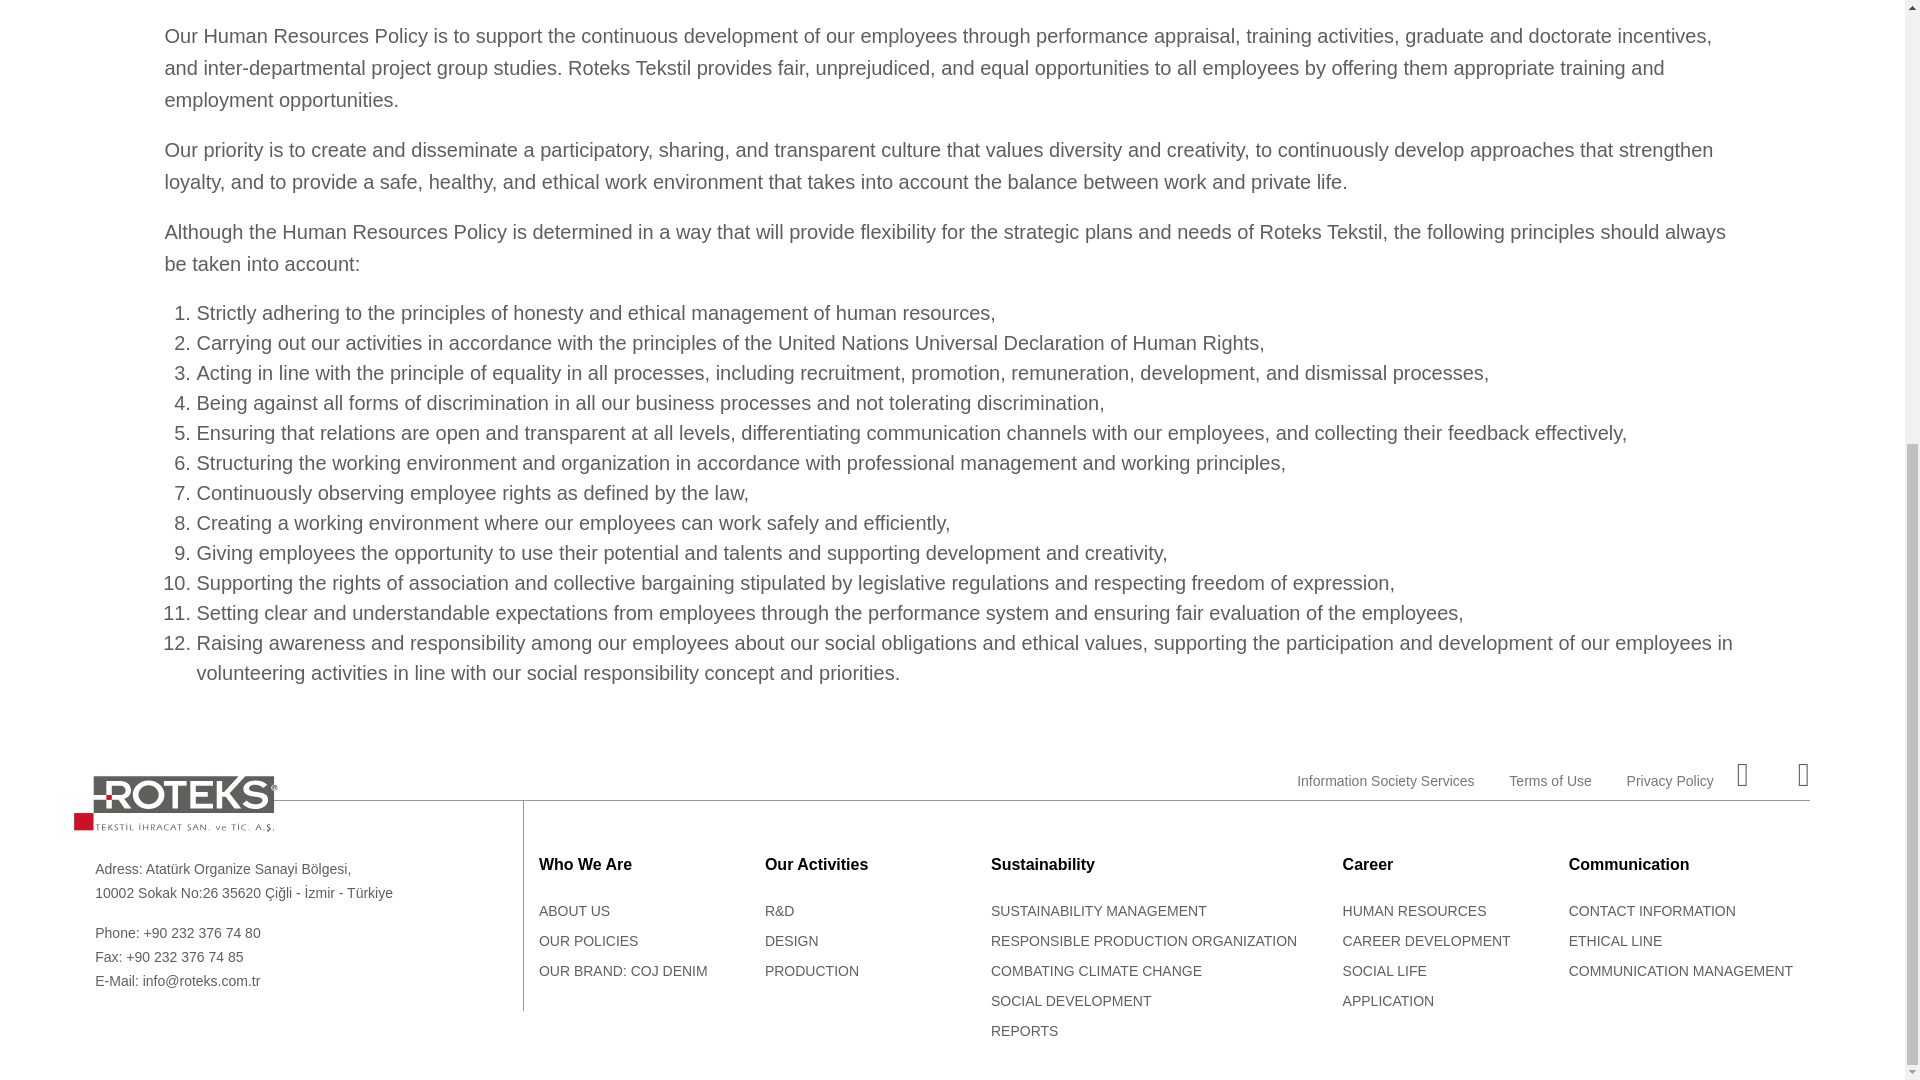 Image resolution: width=1920 pixels, height=1080 pixels. What do you see at coordinates (1426, 941) in the screenshot?
I see `CAREER DEVELOPMENT` at bounding box center [1426, 941].